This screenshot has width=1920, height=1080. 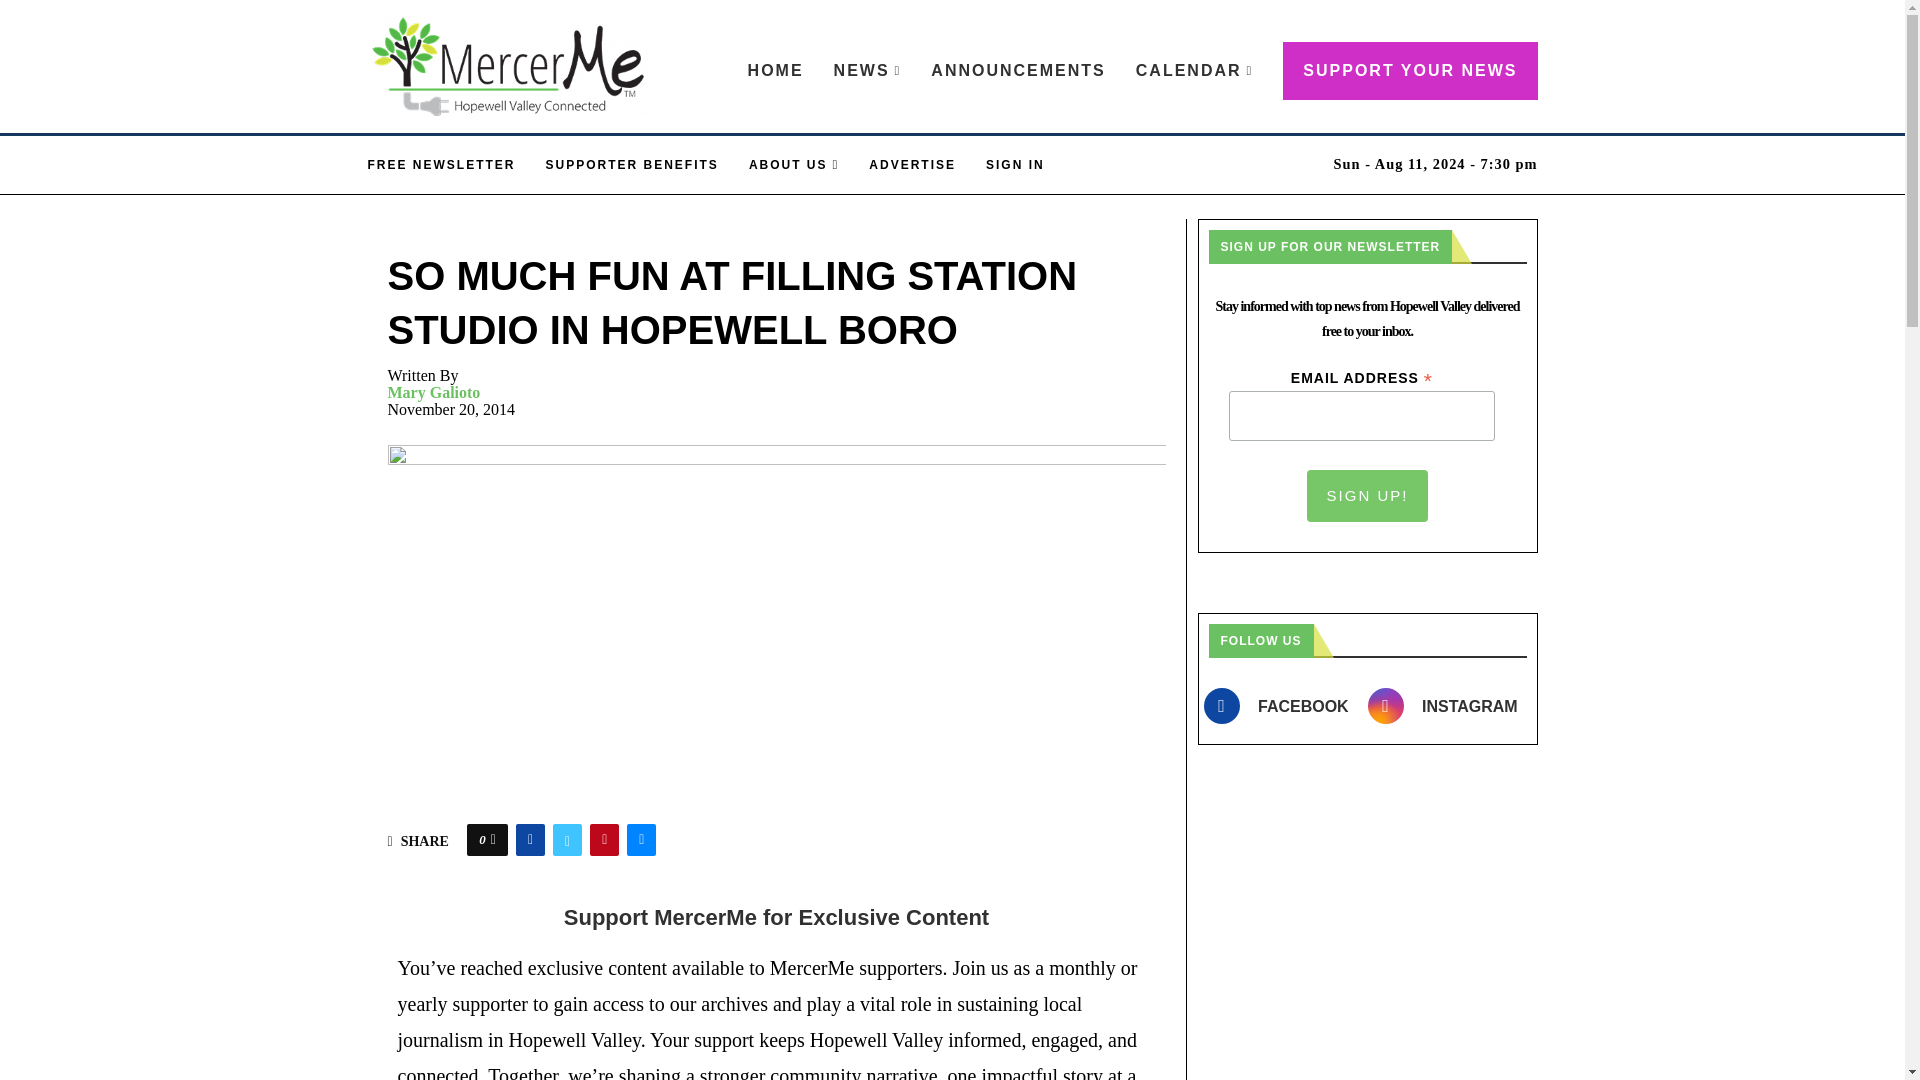 What do you see at coordinates (632, 165) in the screenshot?
I see `SUPPORTER BENEFITS` at bounding box center [632, 165].